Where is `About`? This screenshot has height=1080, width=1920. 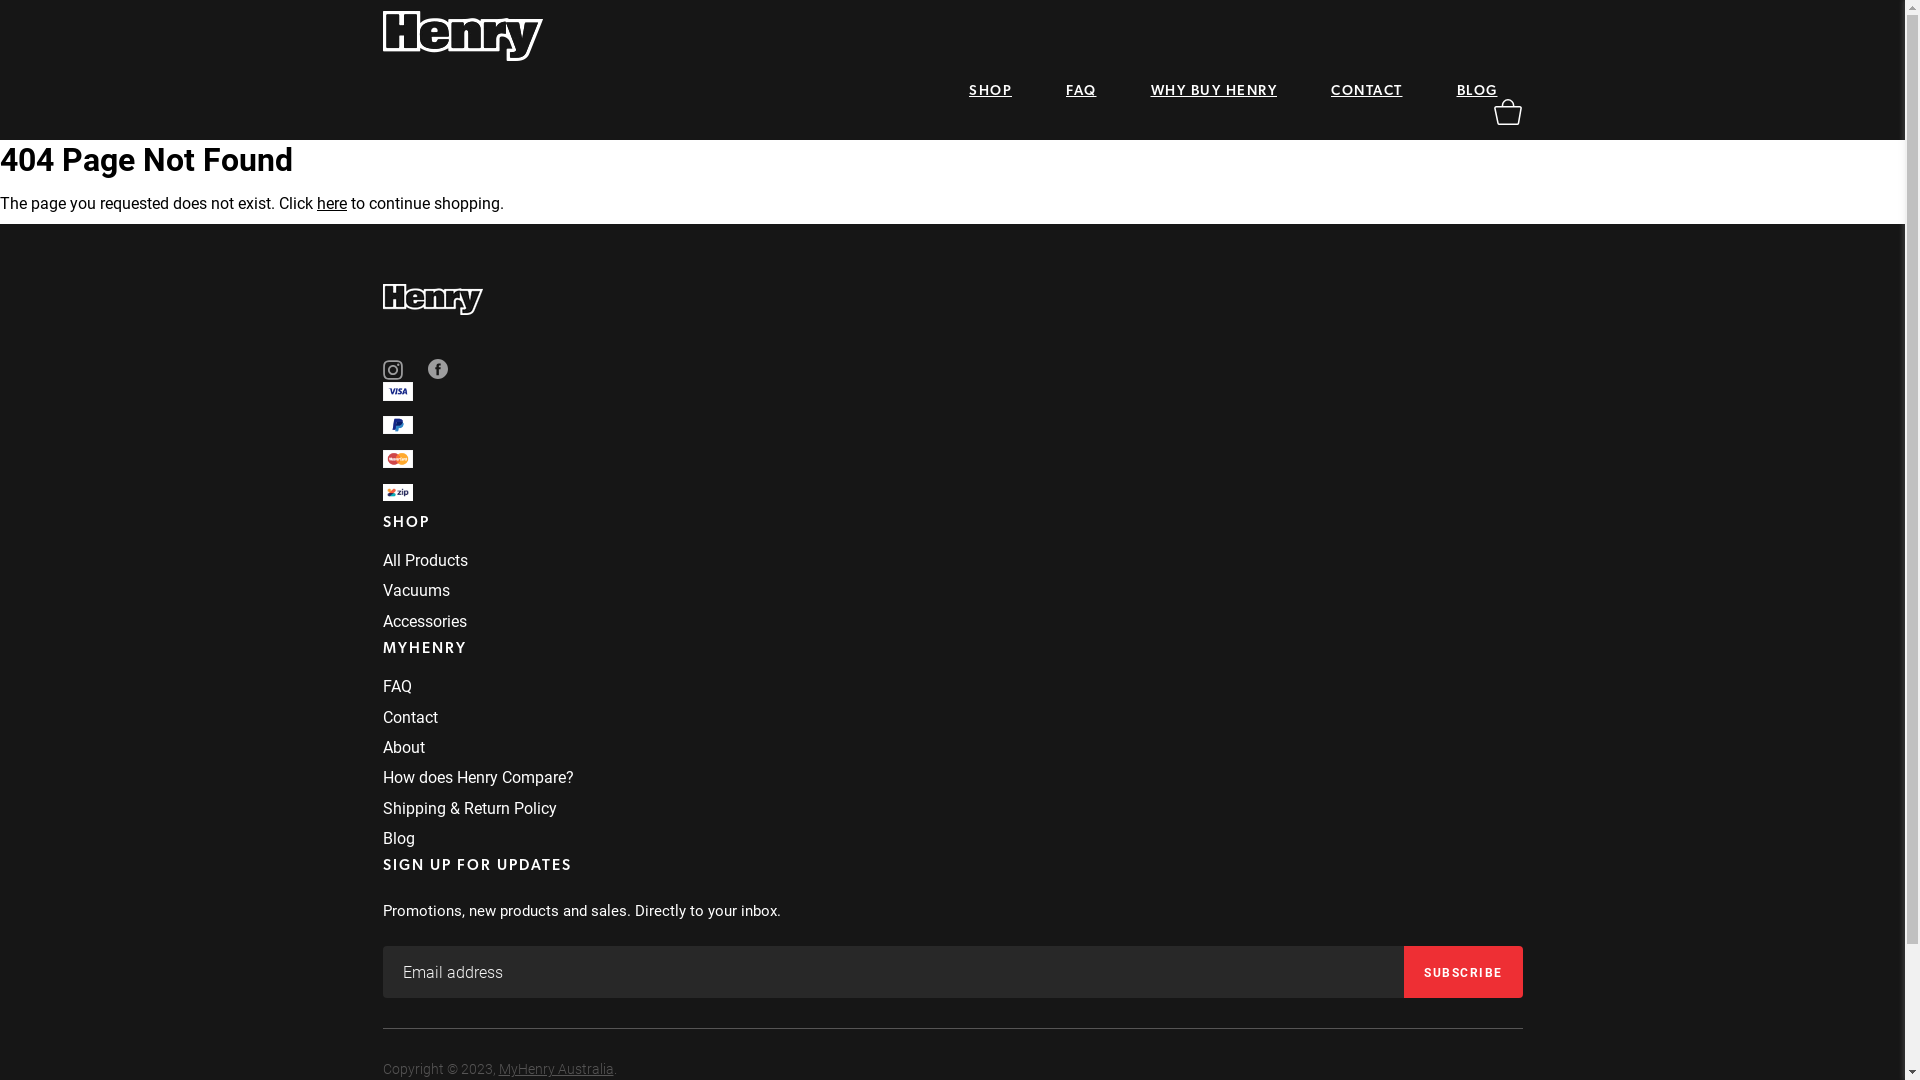
About is located at coordinates (403, 746).